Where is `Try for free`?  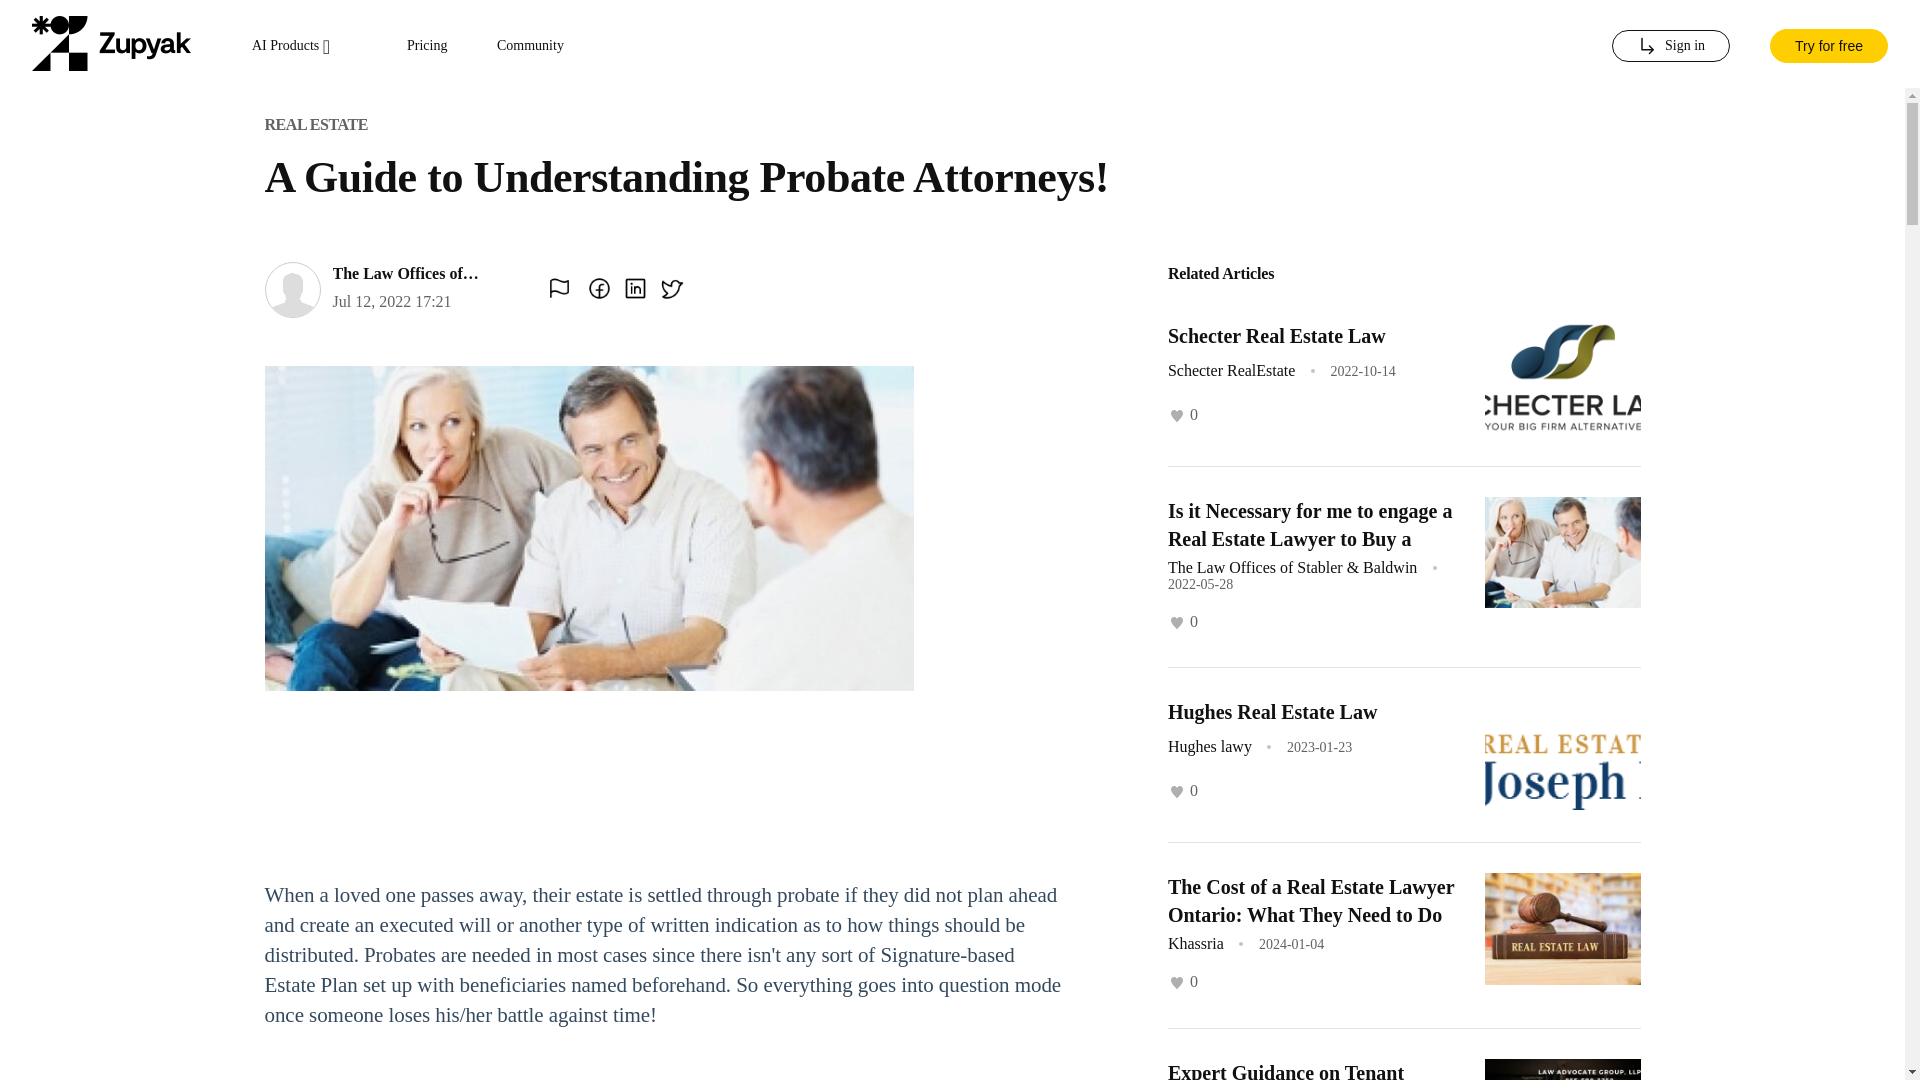
Try for free is located at coordinates (1828, 44).